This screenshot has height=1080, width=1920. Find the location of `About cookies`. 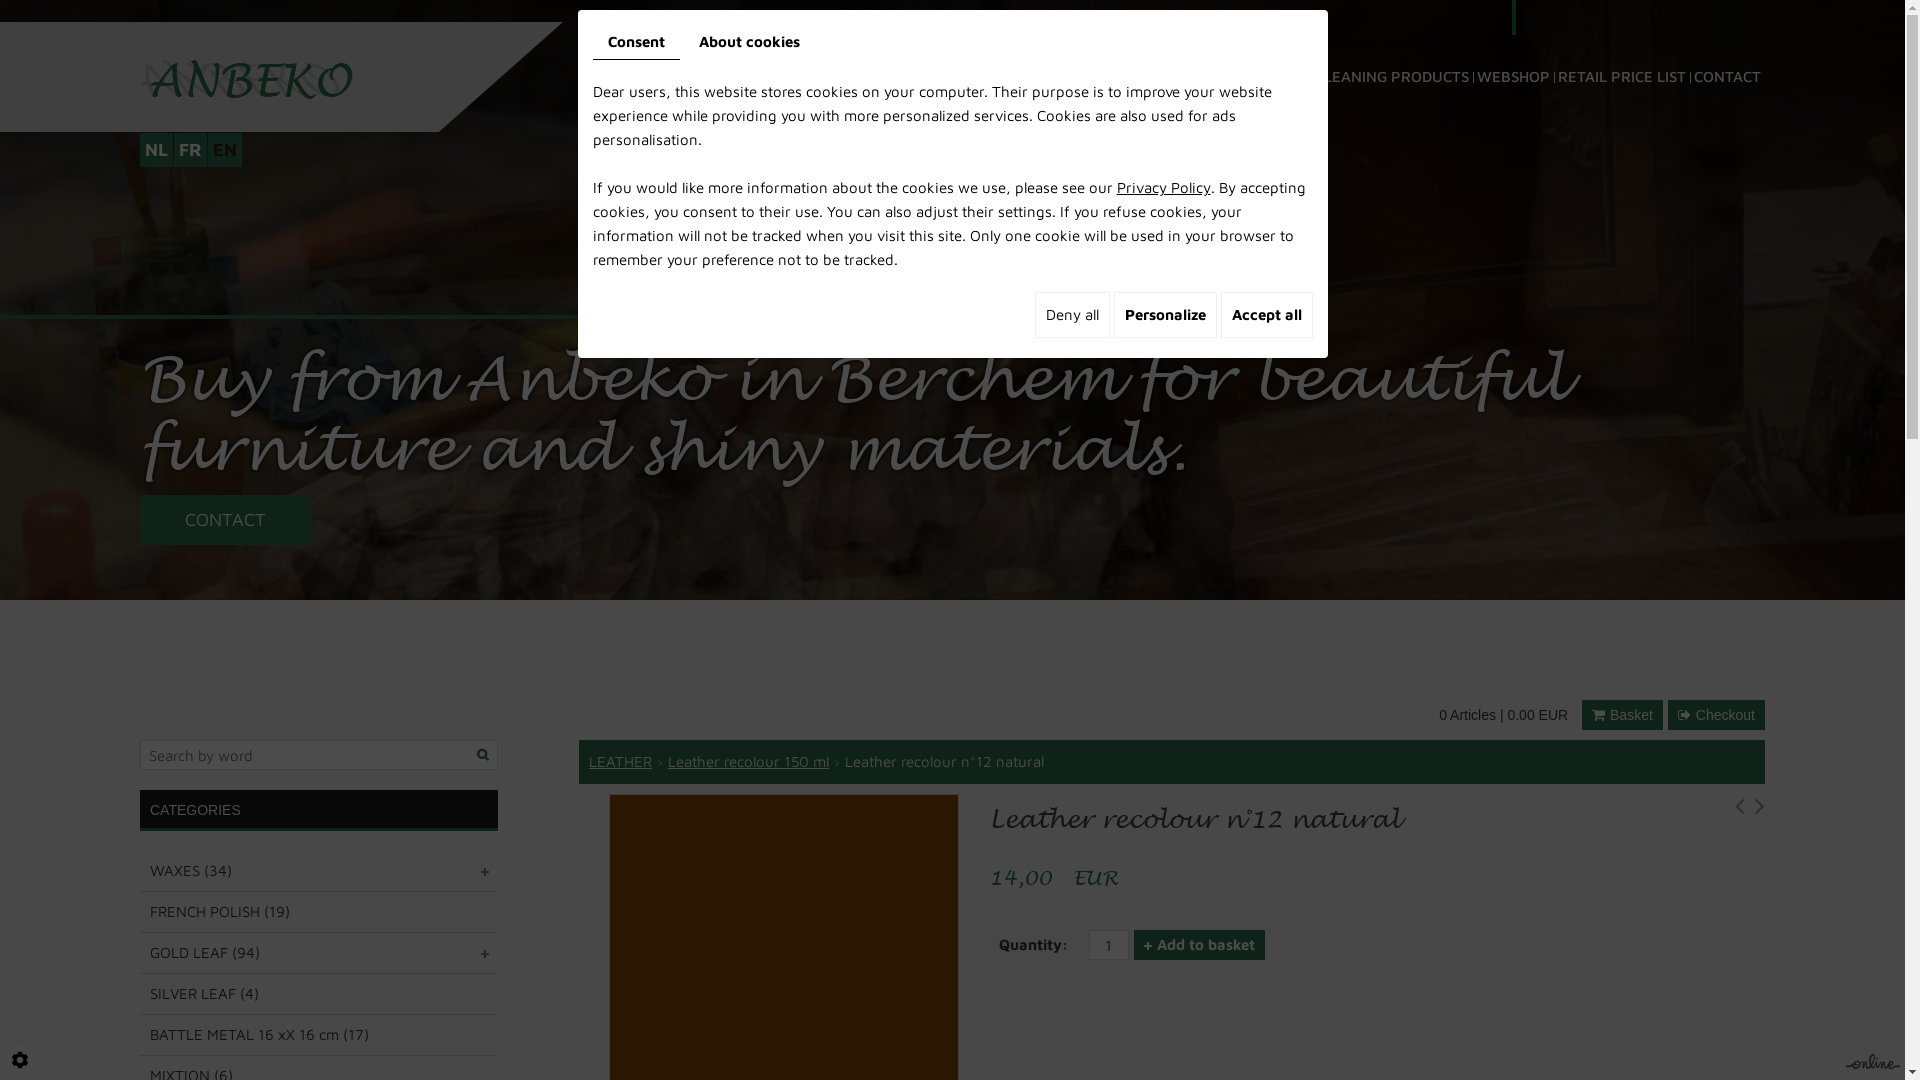

About cookies is located at coordinates (750, 42).